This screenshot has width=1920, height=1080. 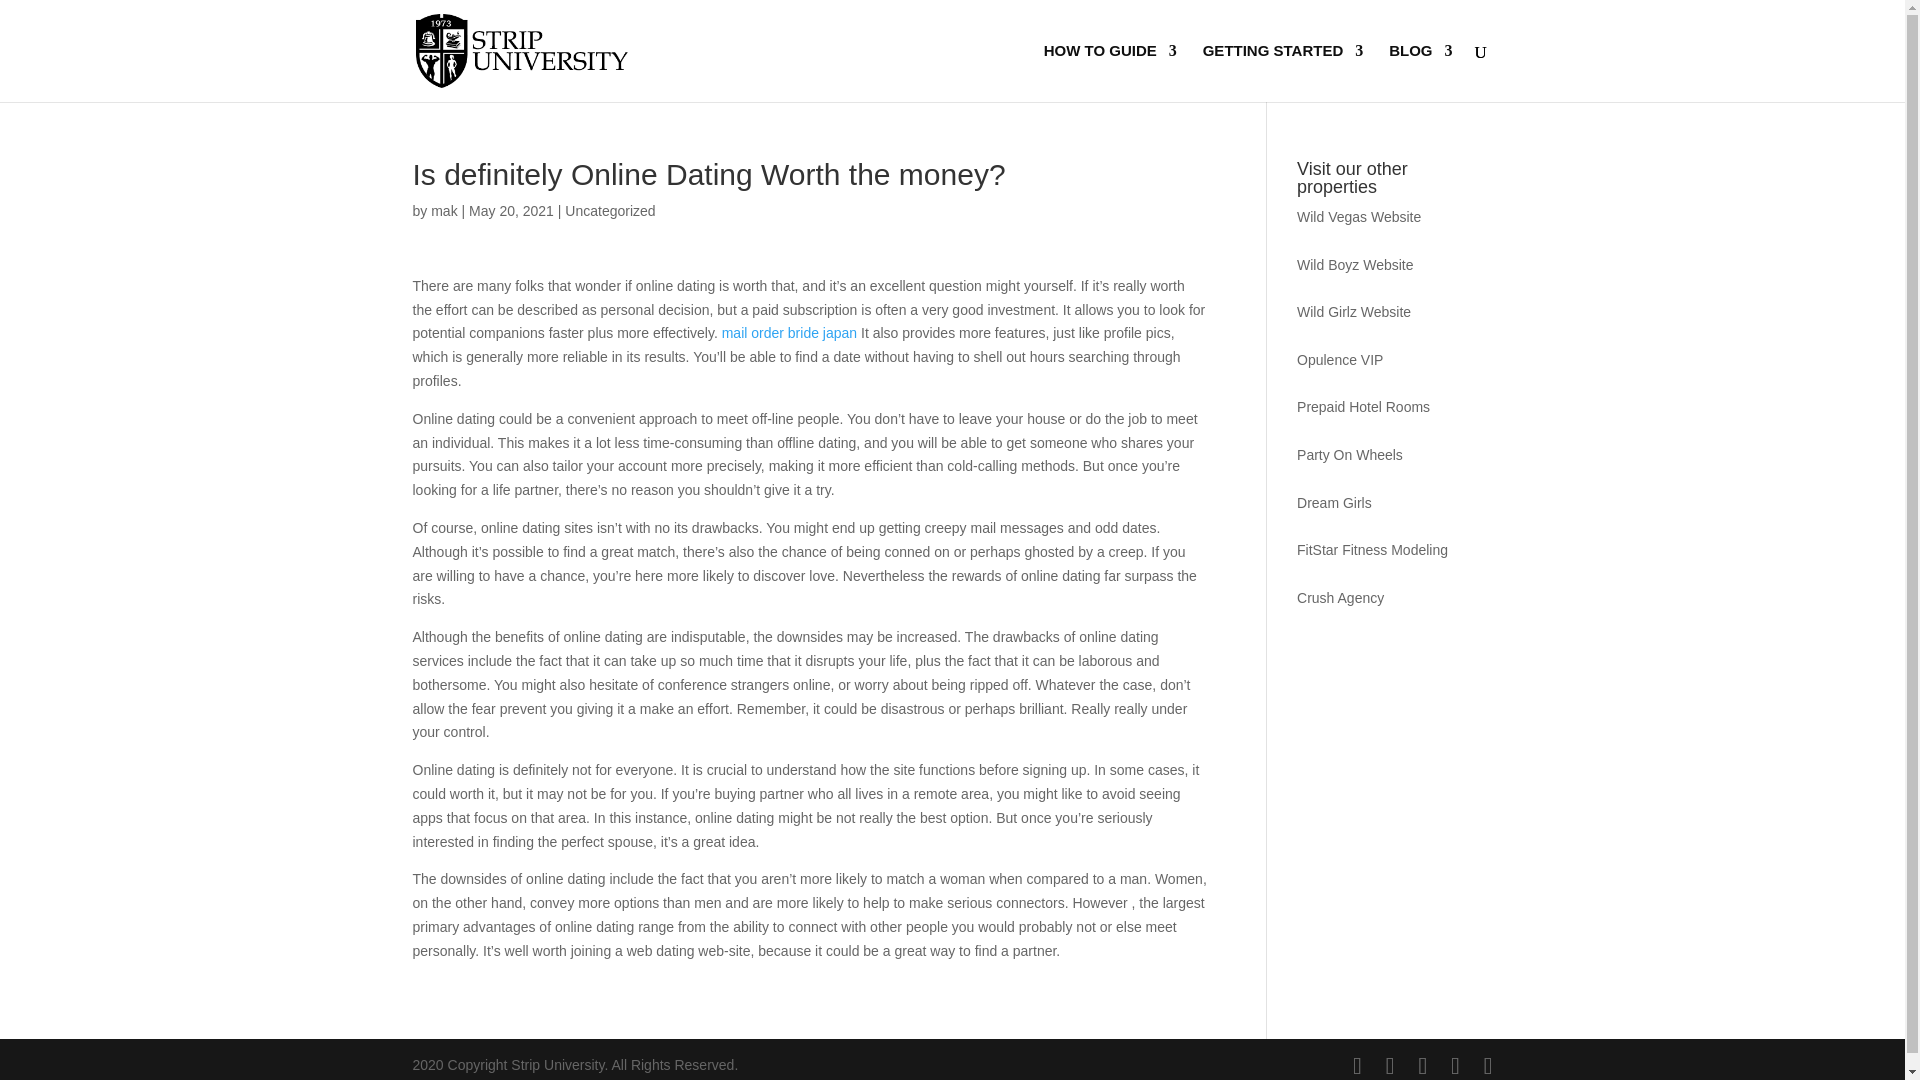 What do you see at coordinates (1283, 72) in the screenshot?
I see `GETTING STARTED` at bounding box center [1283, 72].